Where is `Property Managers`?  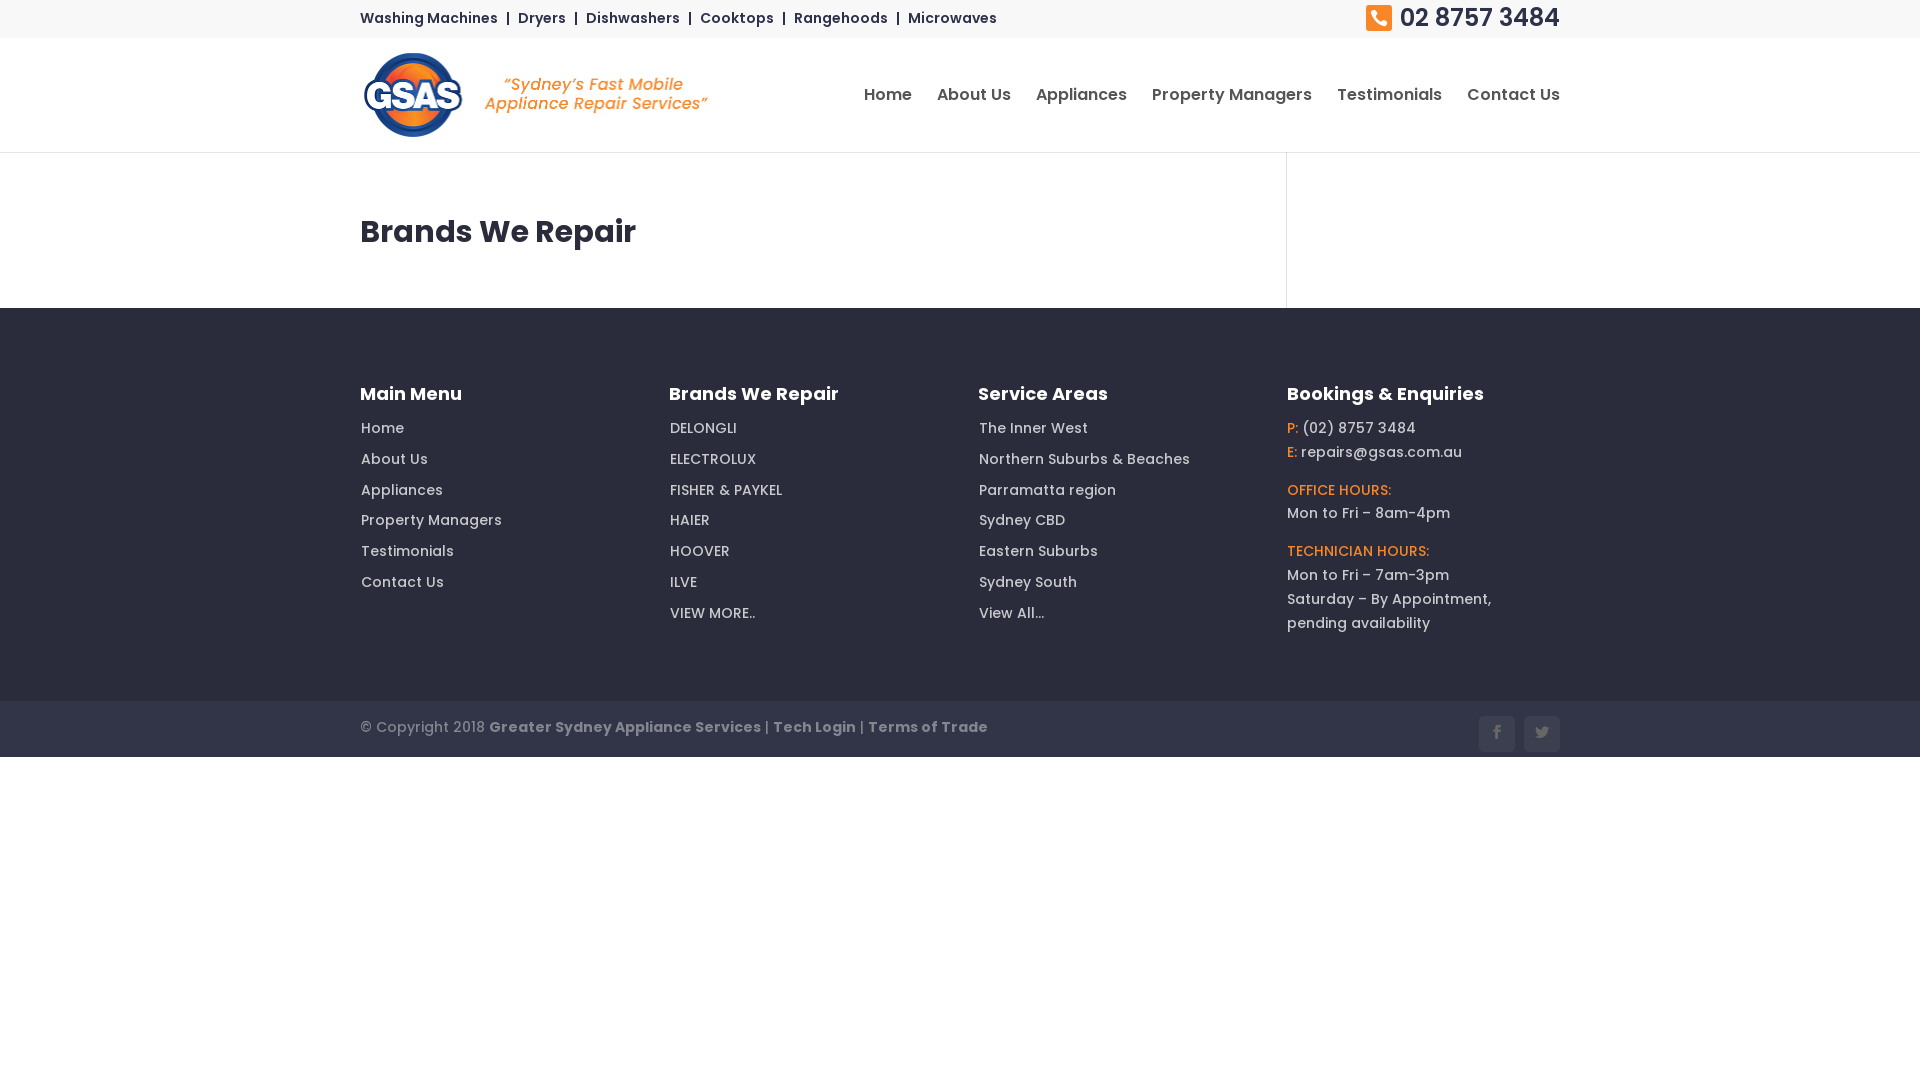
Property Managers is located at coordinates (432, 520).